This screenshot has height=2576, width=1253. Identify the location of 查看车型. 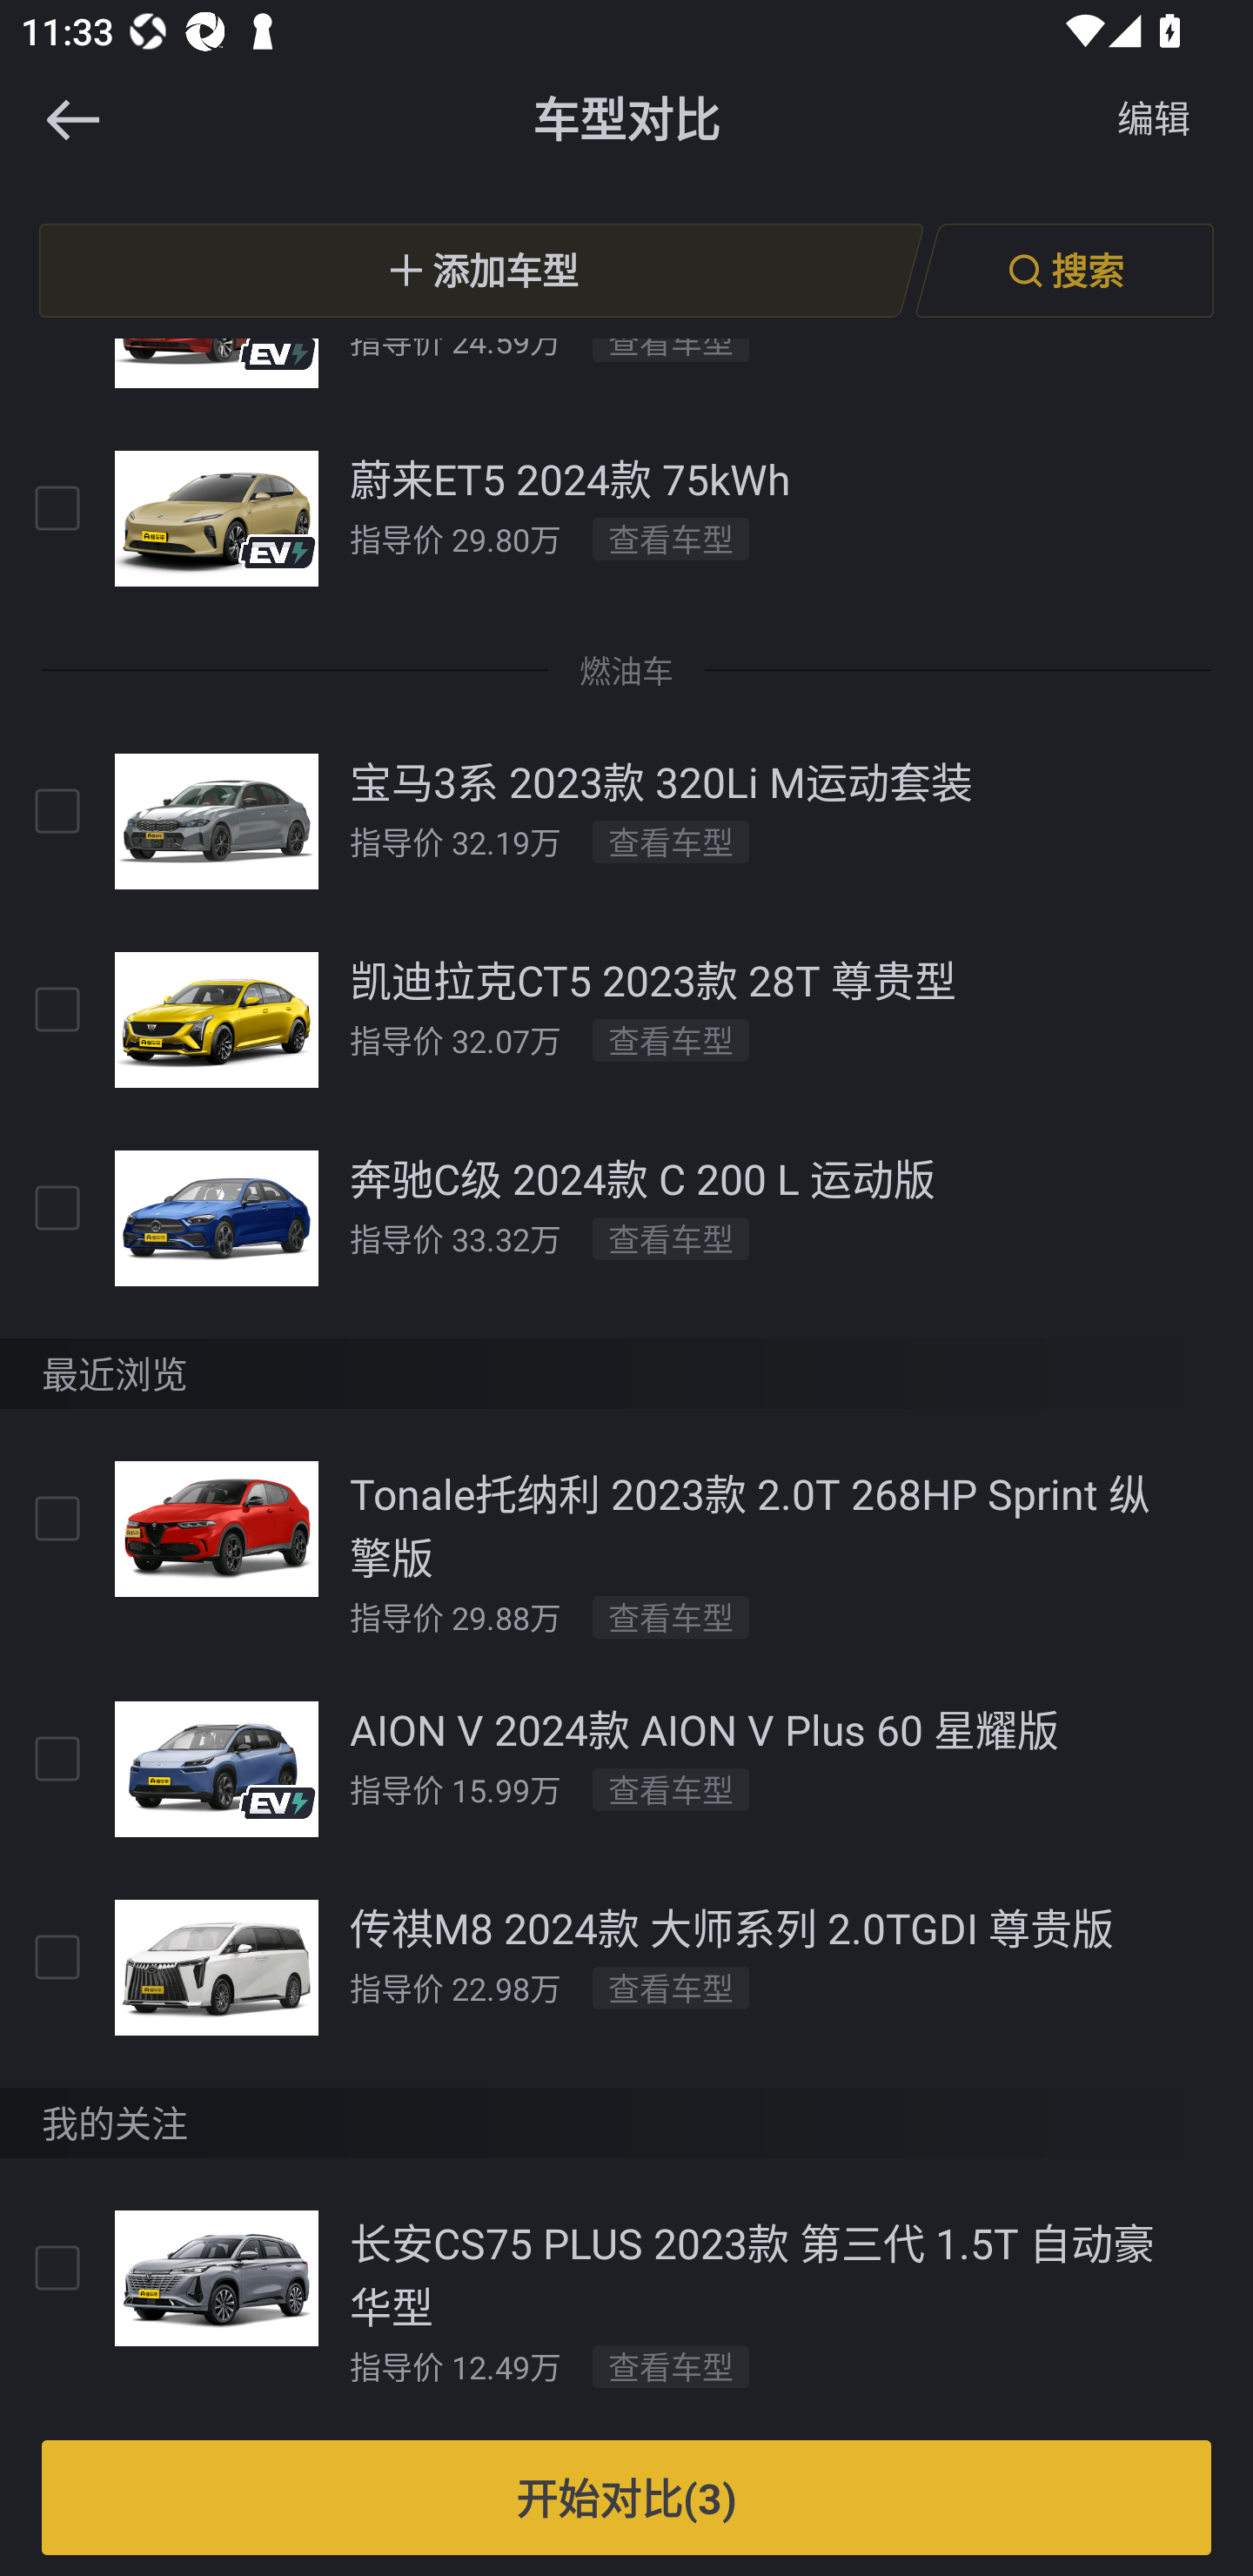
(671, 1239).